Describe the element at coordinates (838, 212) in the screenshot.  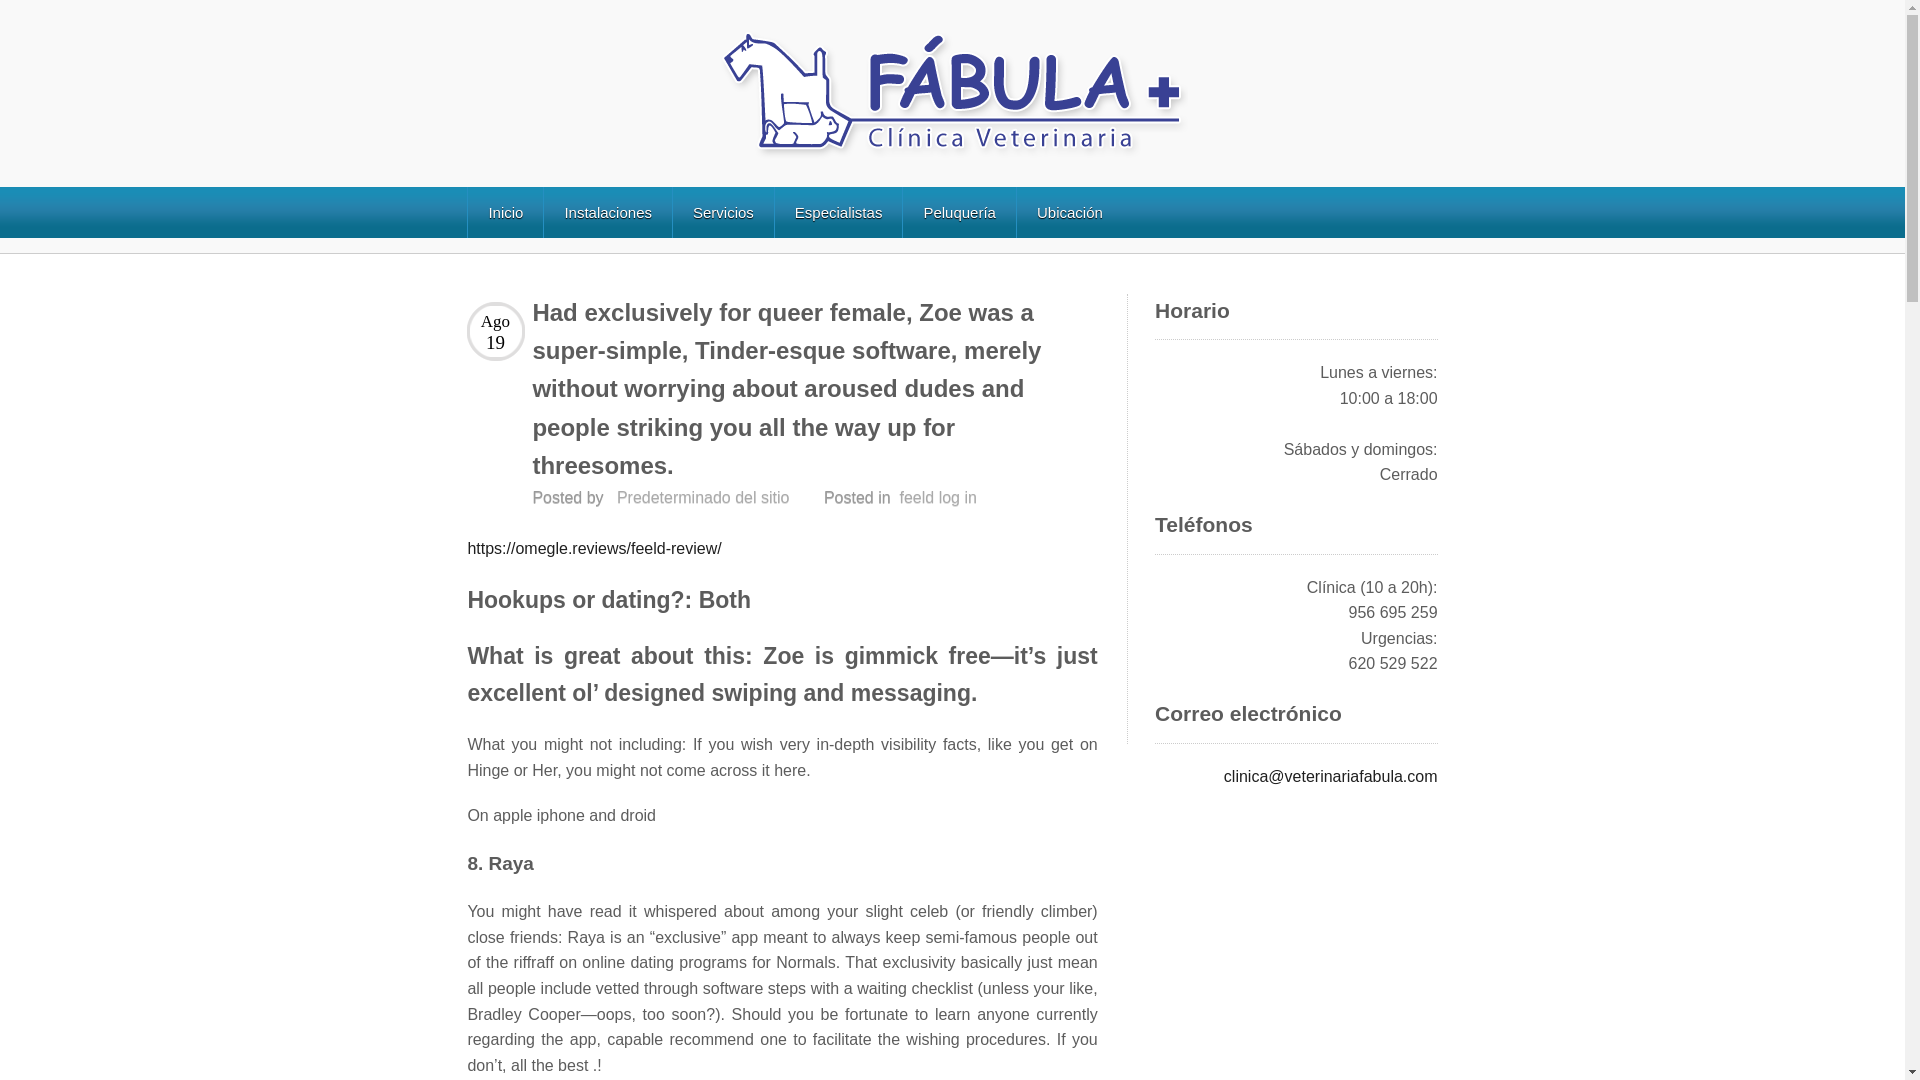
I see `Especialistas` at that location.